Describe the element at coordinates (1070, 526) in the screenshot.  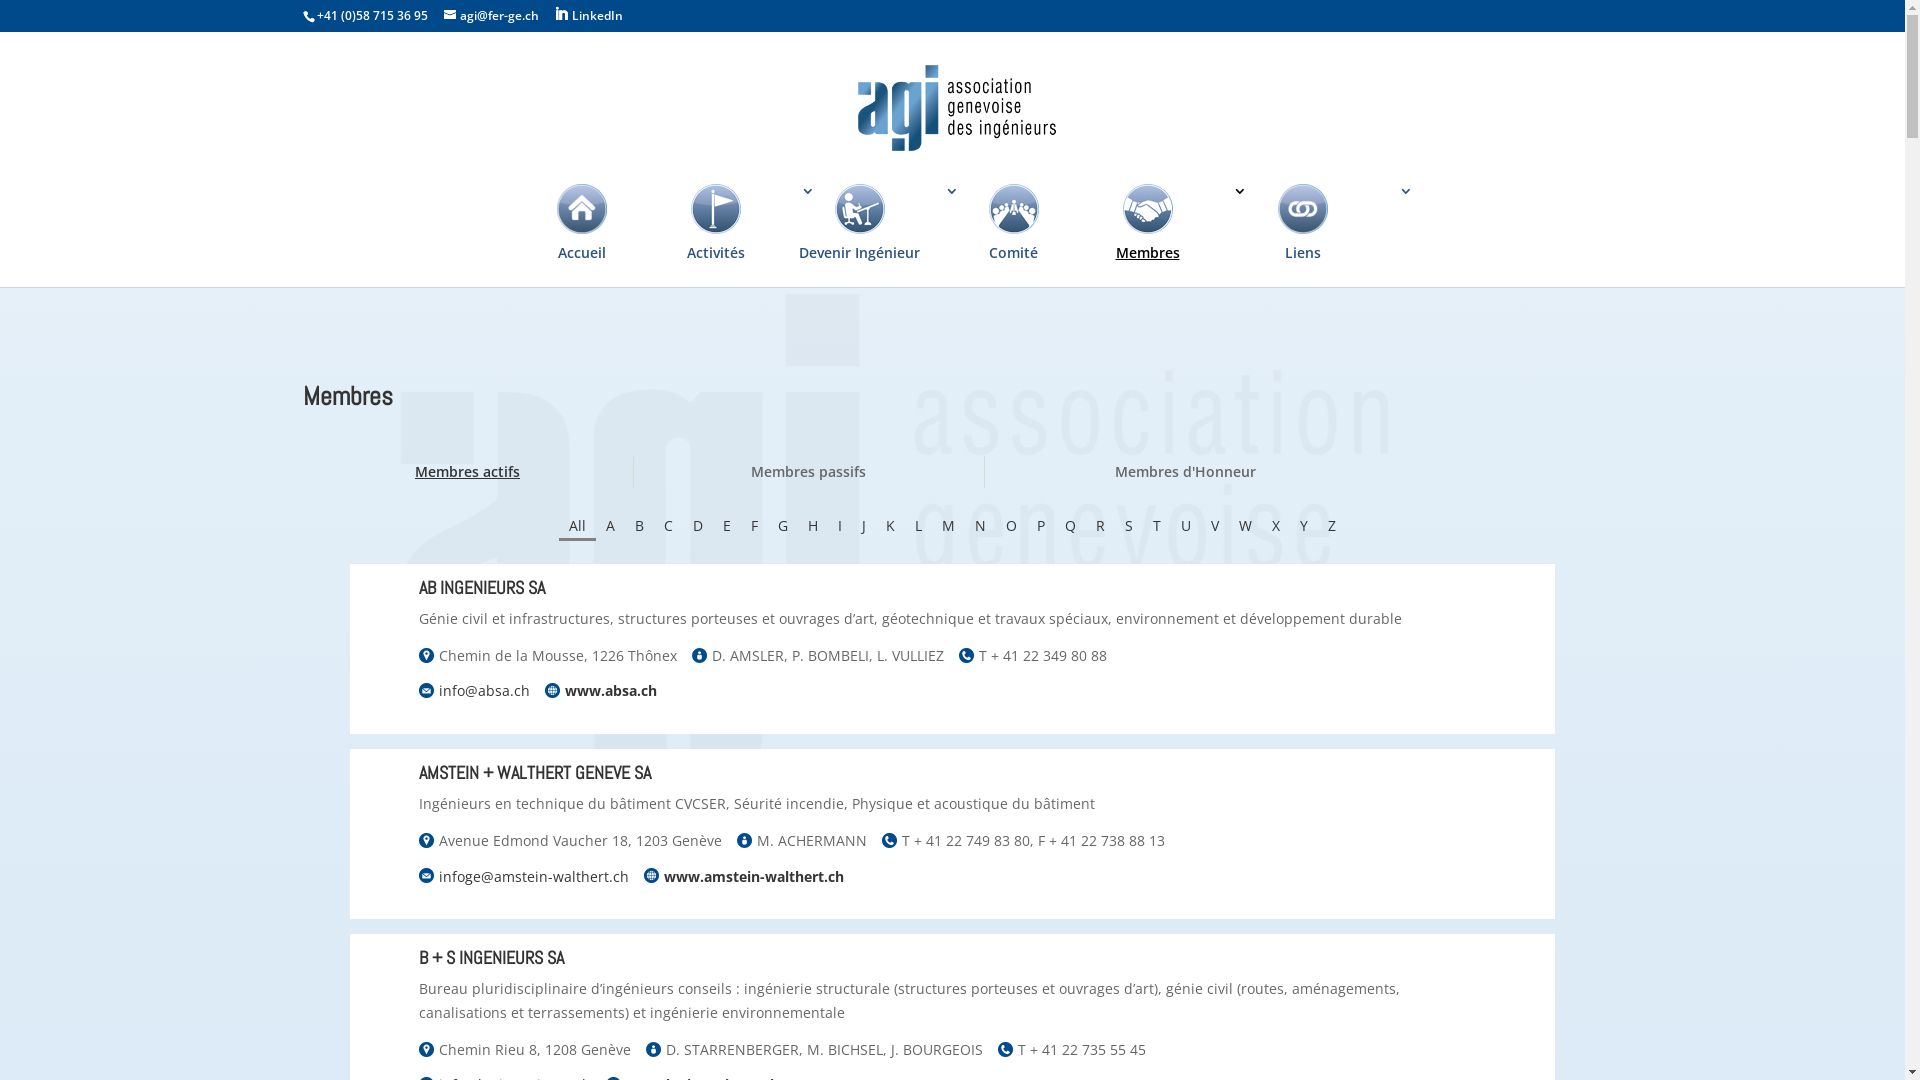
I see `Q` at that location.